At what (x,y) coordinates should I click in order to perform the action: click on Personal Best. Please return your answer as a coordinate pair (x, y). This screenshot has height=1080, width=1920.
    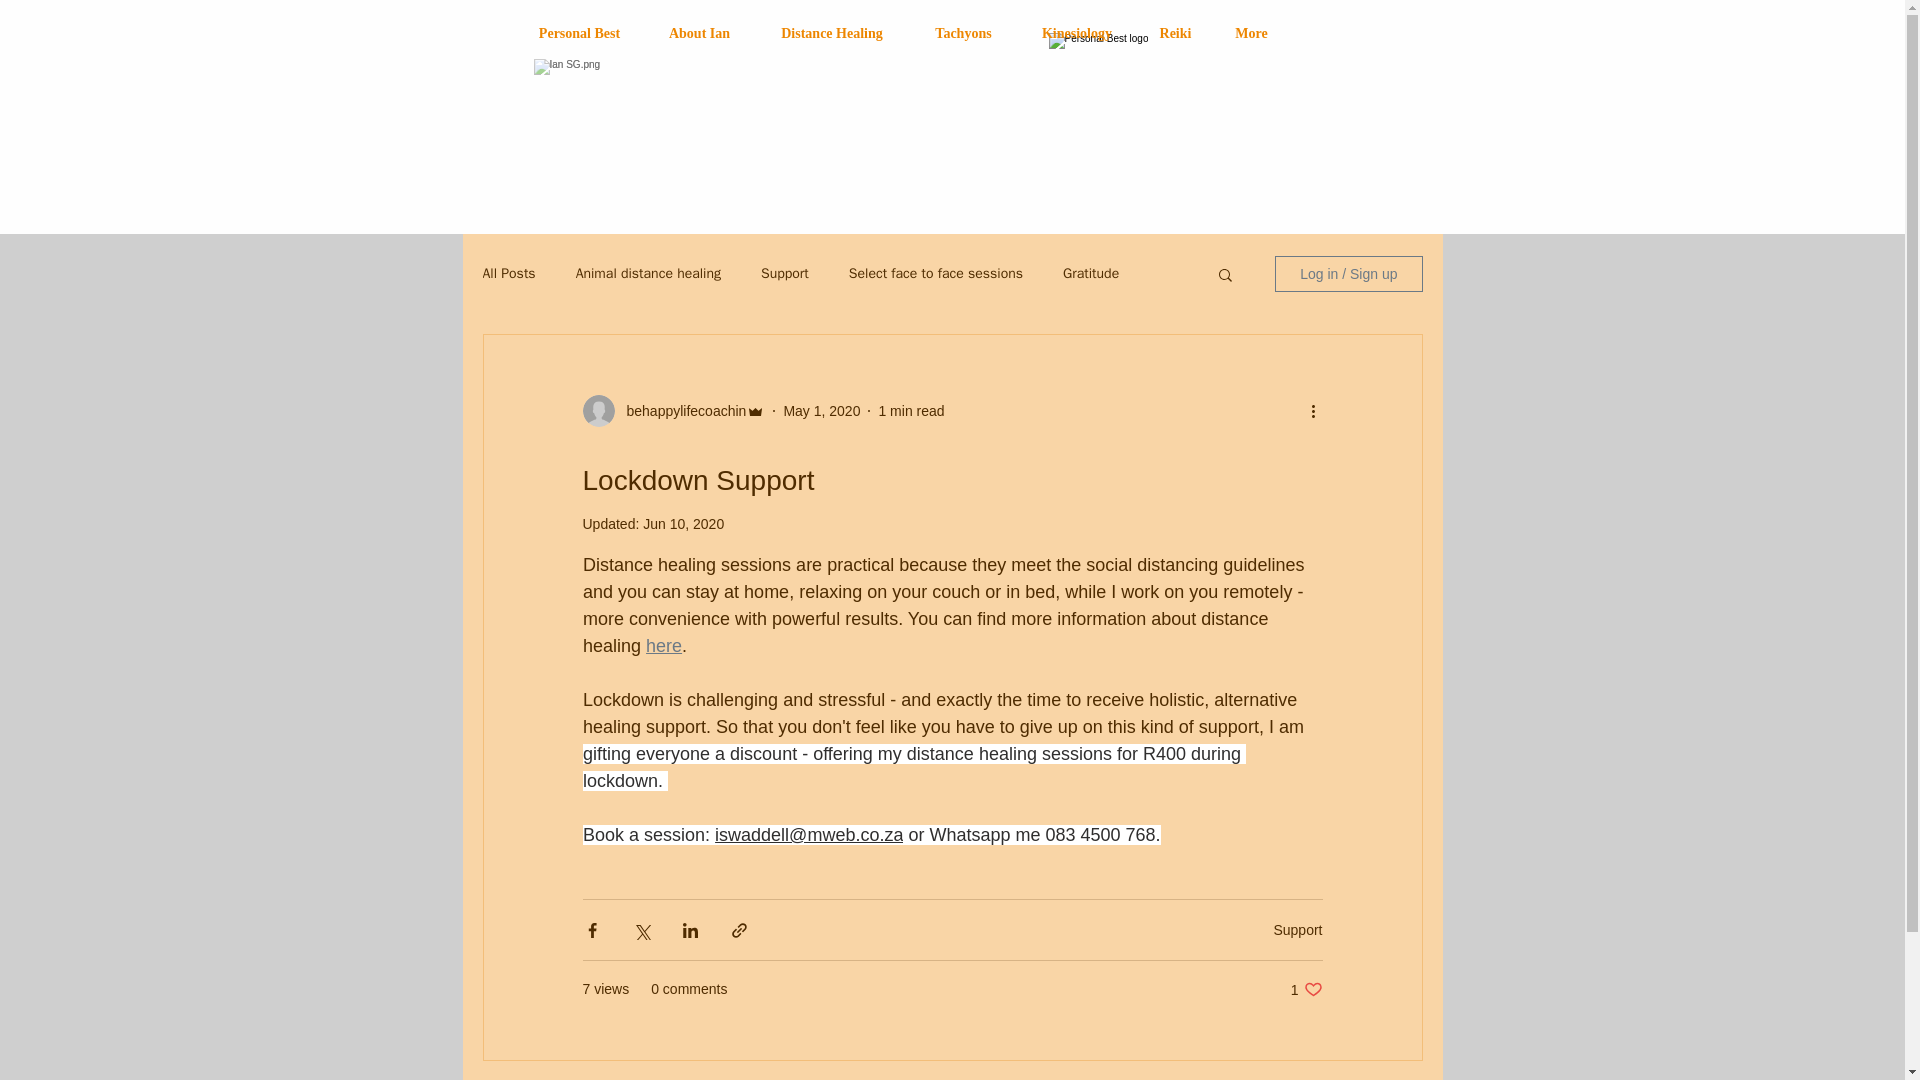
    Looking at the image, I should click on (580, 33).